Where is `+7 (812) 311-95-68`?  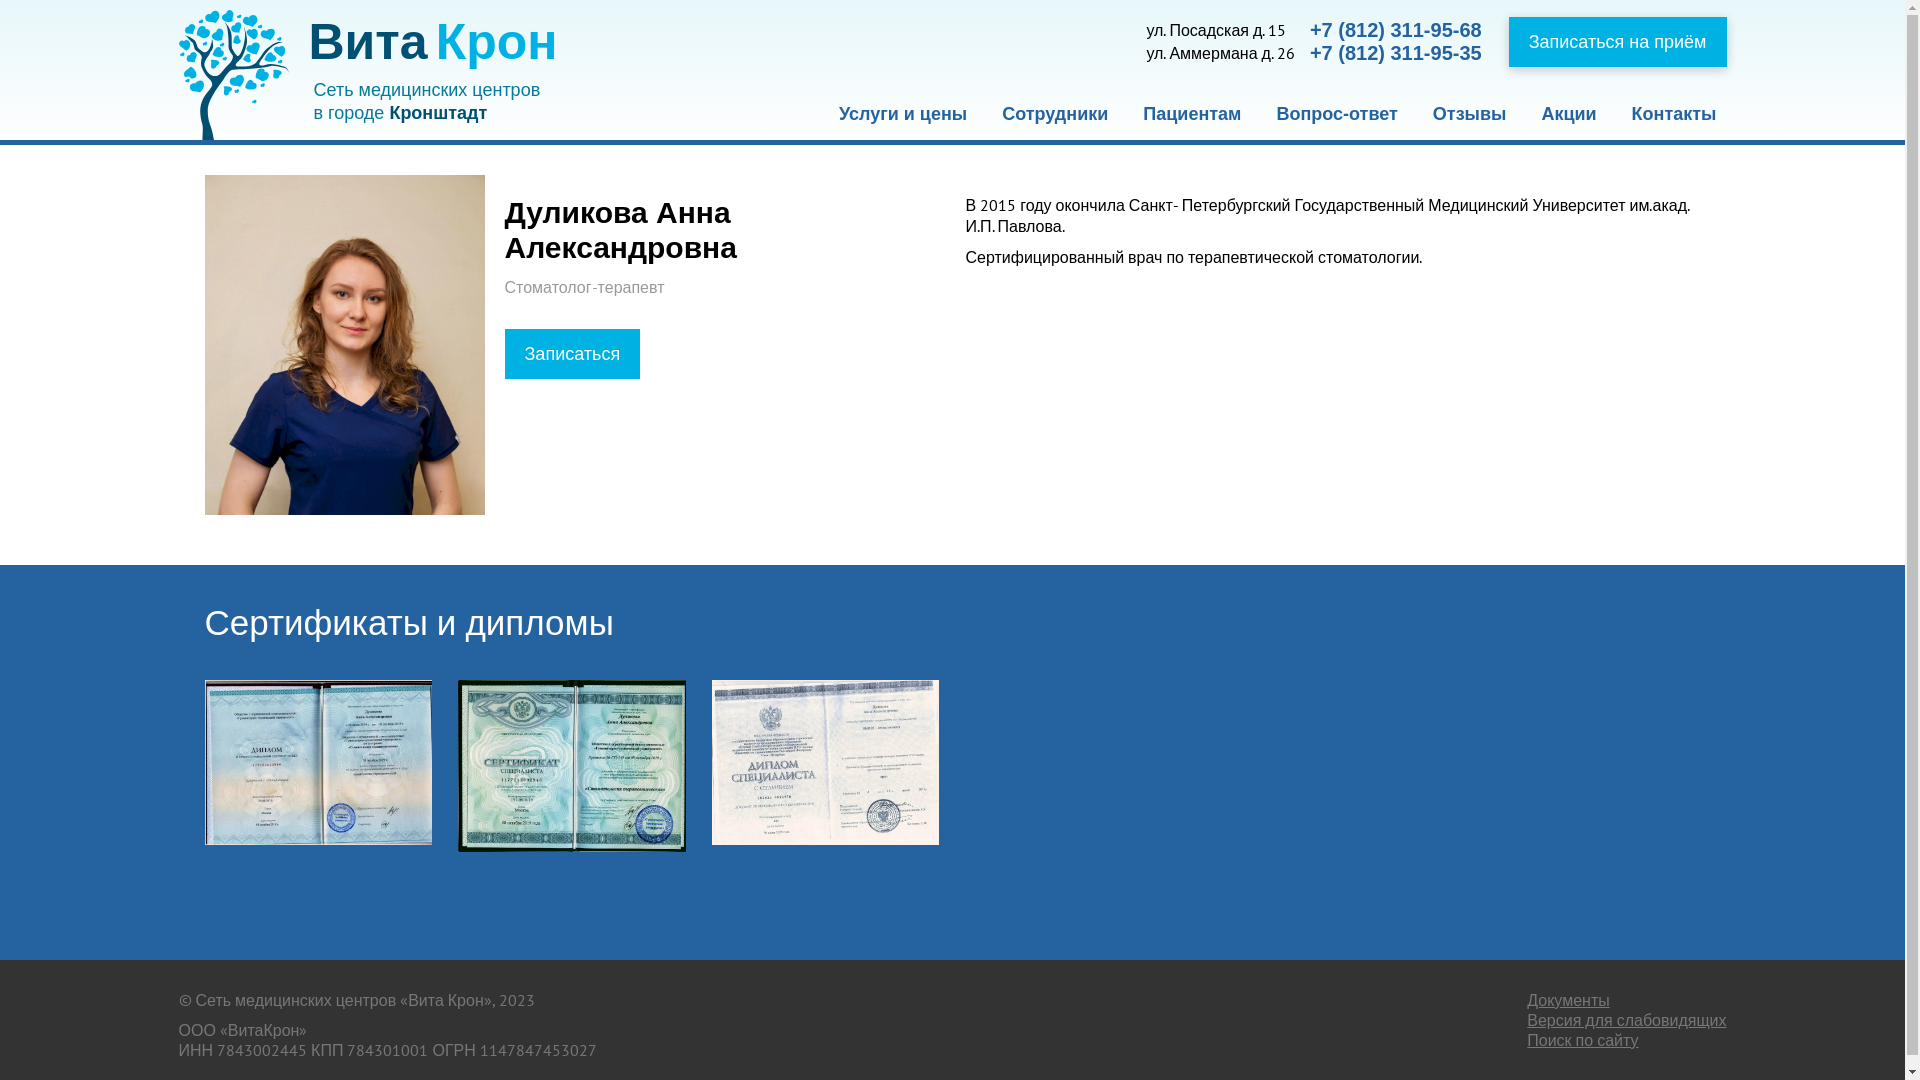 +7 (812) 311-95-68 is located at coordinates (1396, 30).